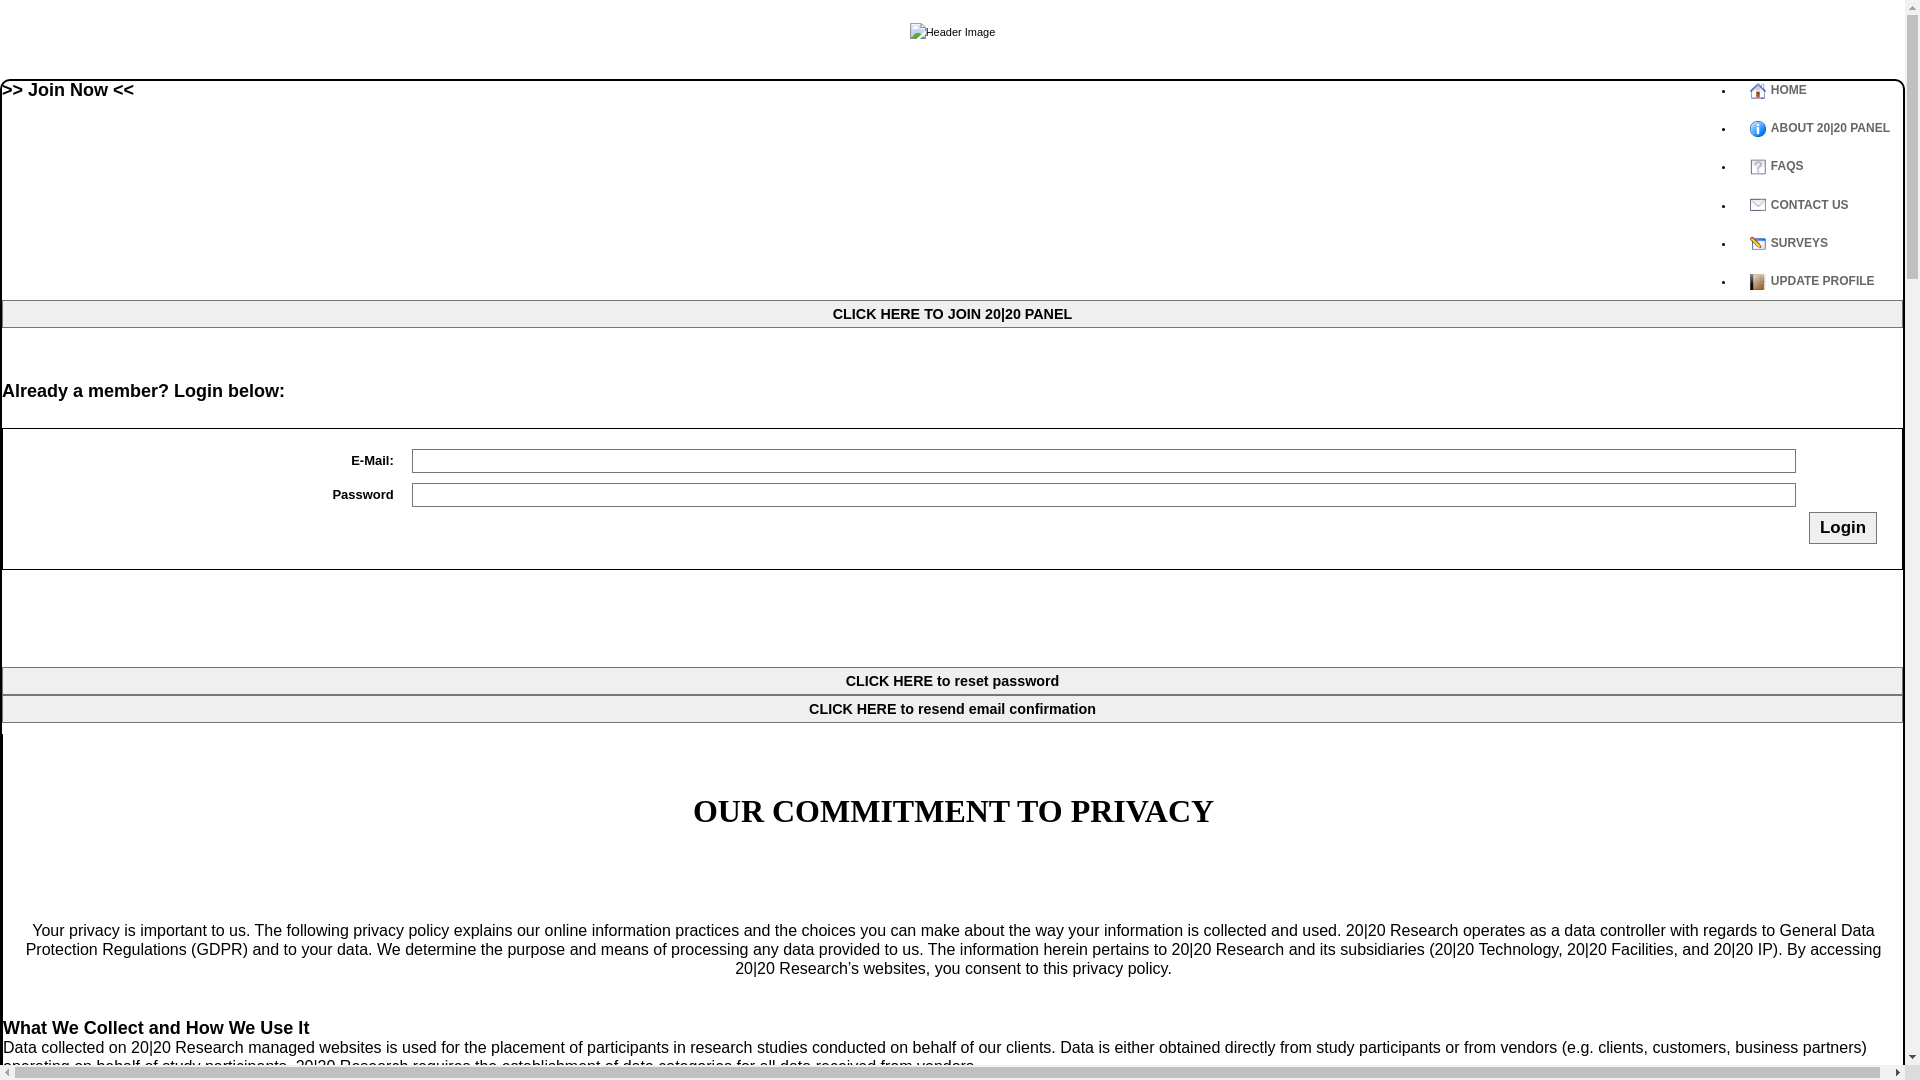 The width and height of the screenshot is (1920, 1080). What do you see at coordinates (1825, 128) in the screenshot?
I see `ABOUT 20|20 PANEL` at bounding box center [1825, 128].